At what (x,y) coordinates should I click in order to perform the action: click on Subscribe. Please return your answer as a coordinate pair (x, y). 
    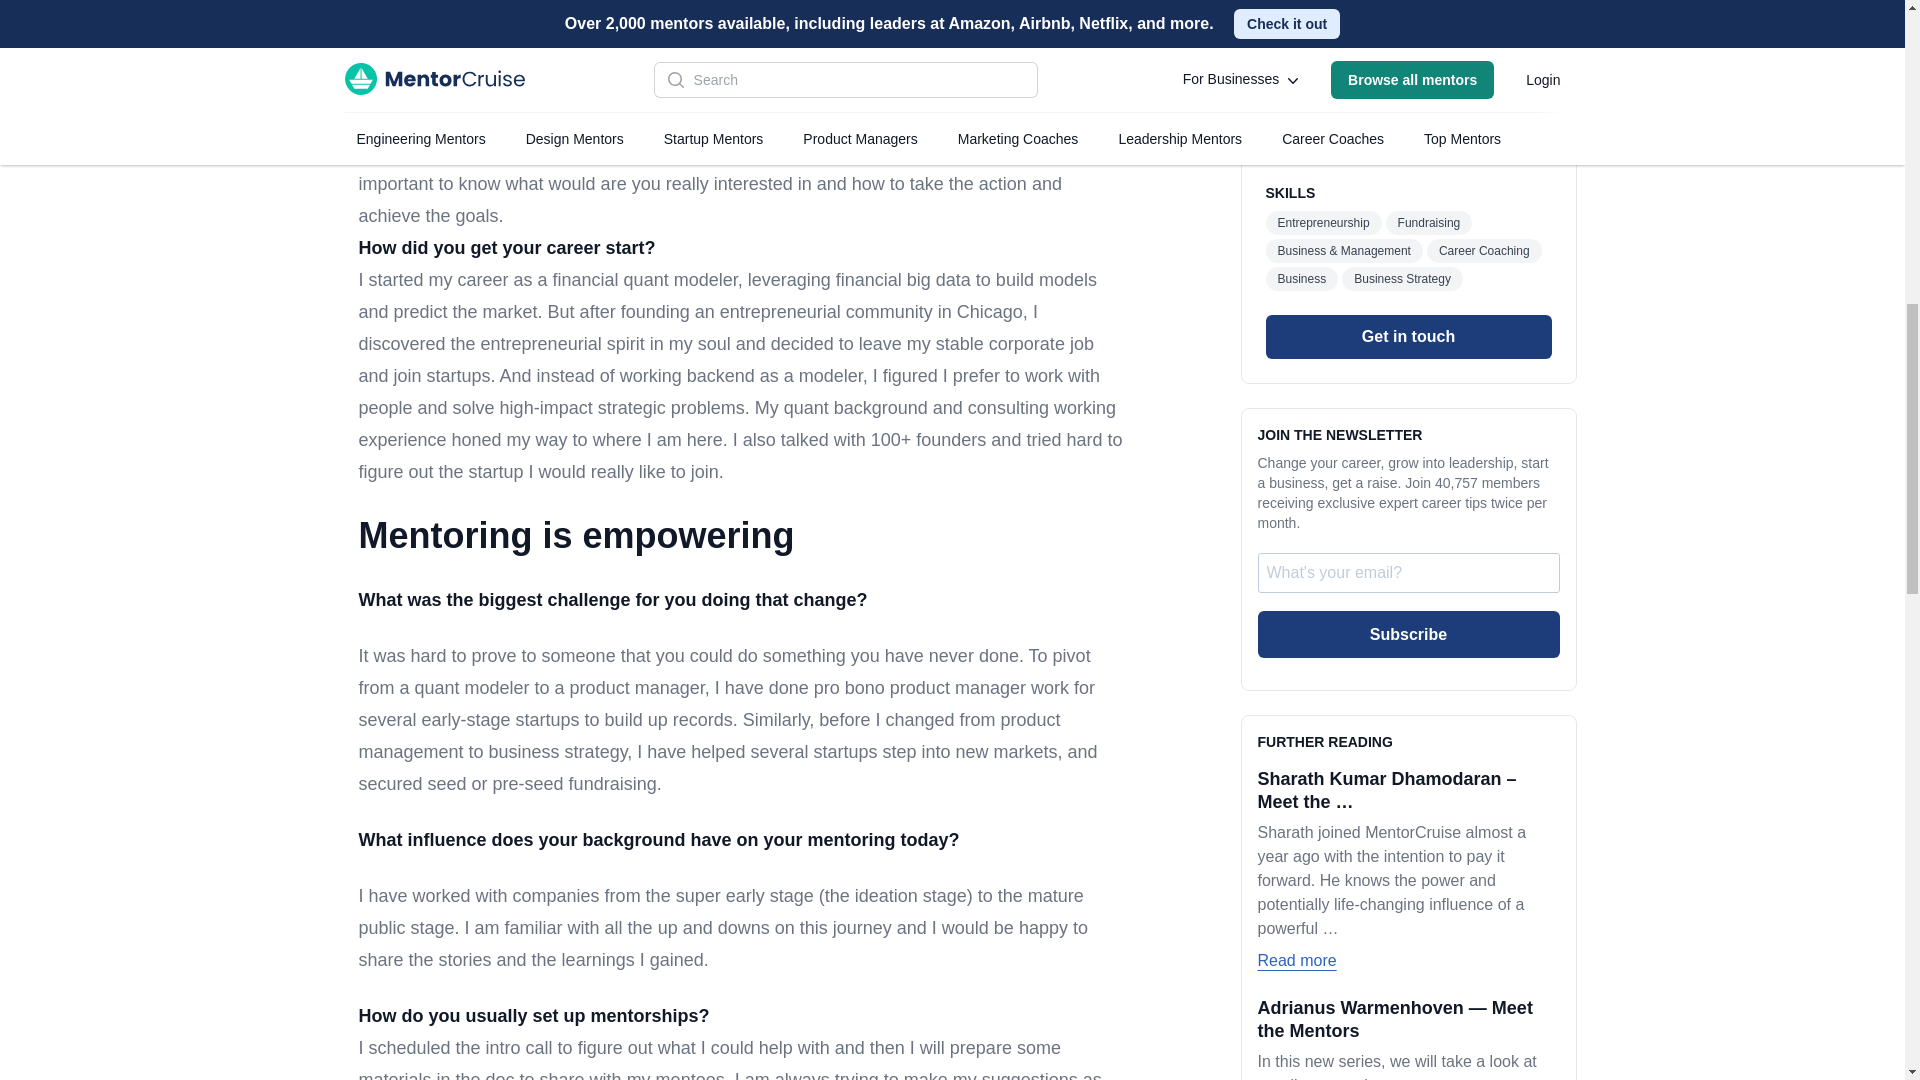
    Looking at the image, I should click on (1408, 204).